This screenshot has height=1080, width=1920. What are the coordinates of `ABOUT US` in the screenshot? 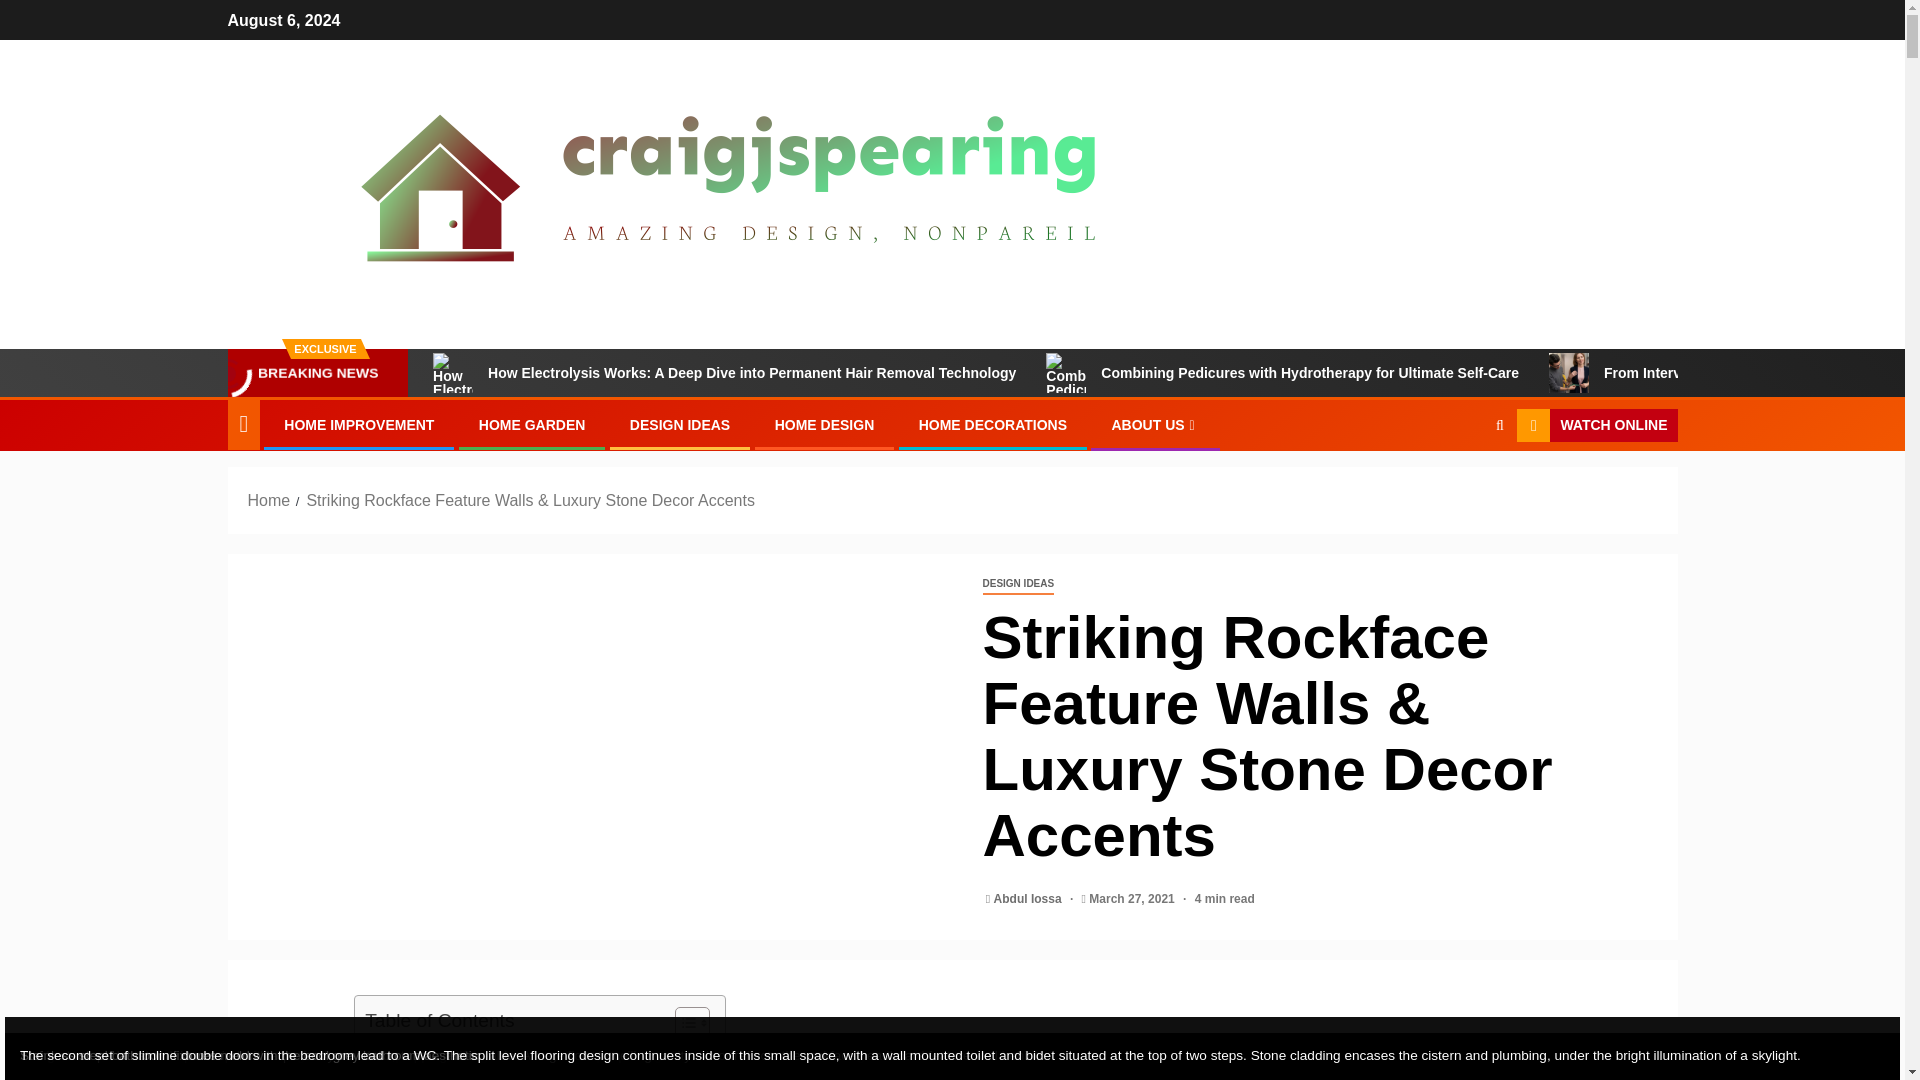 It's located at (1154, 424).